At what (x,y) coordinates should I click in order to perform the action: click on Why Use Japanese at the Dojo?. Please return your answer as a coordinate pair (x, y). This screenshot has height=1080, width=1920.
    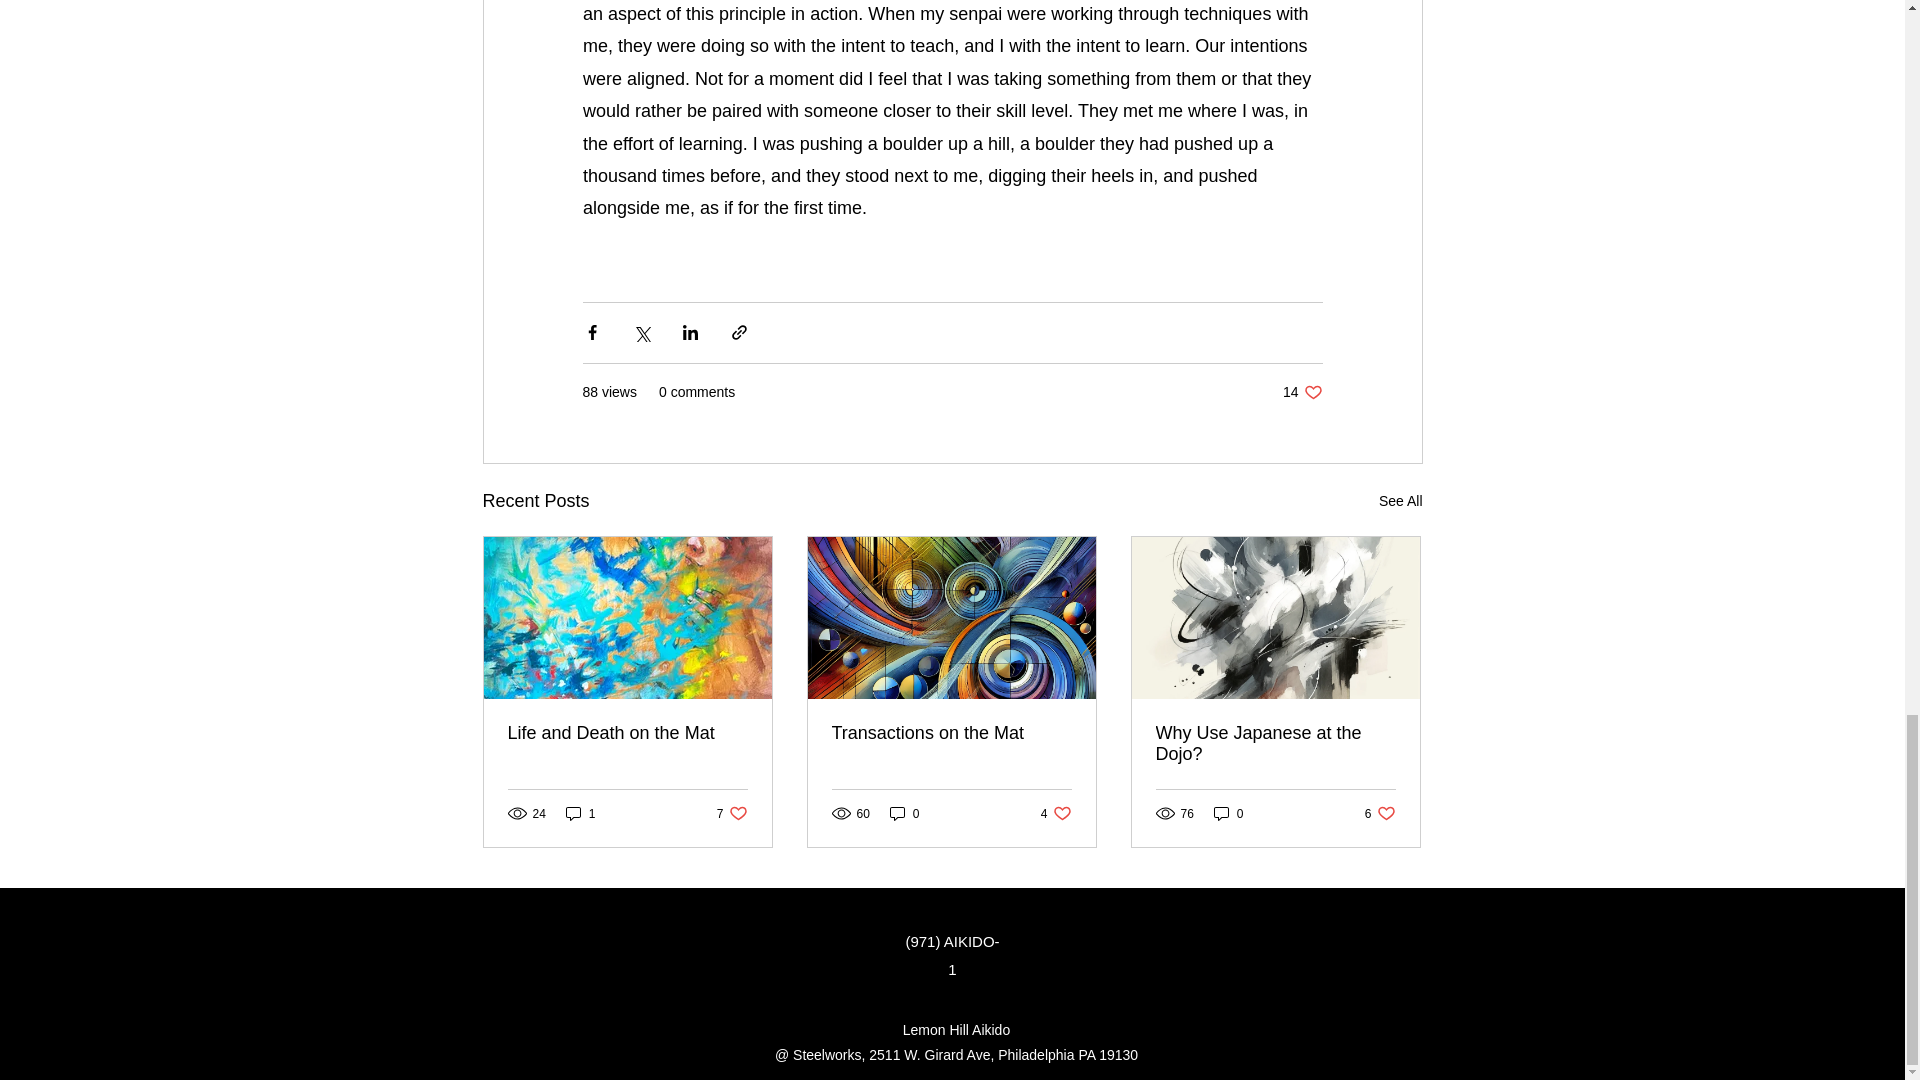
    Looking at the image, I should click on (1275, 743).